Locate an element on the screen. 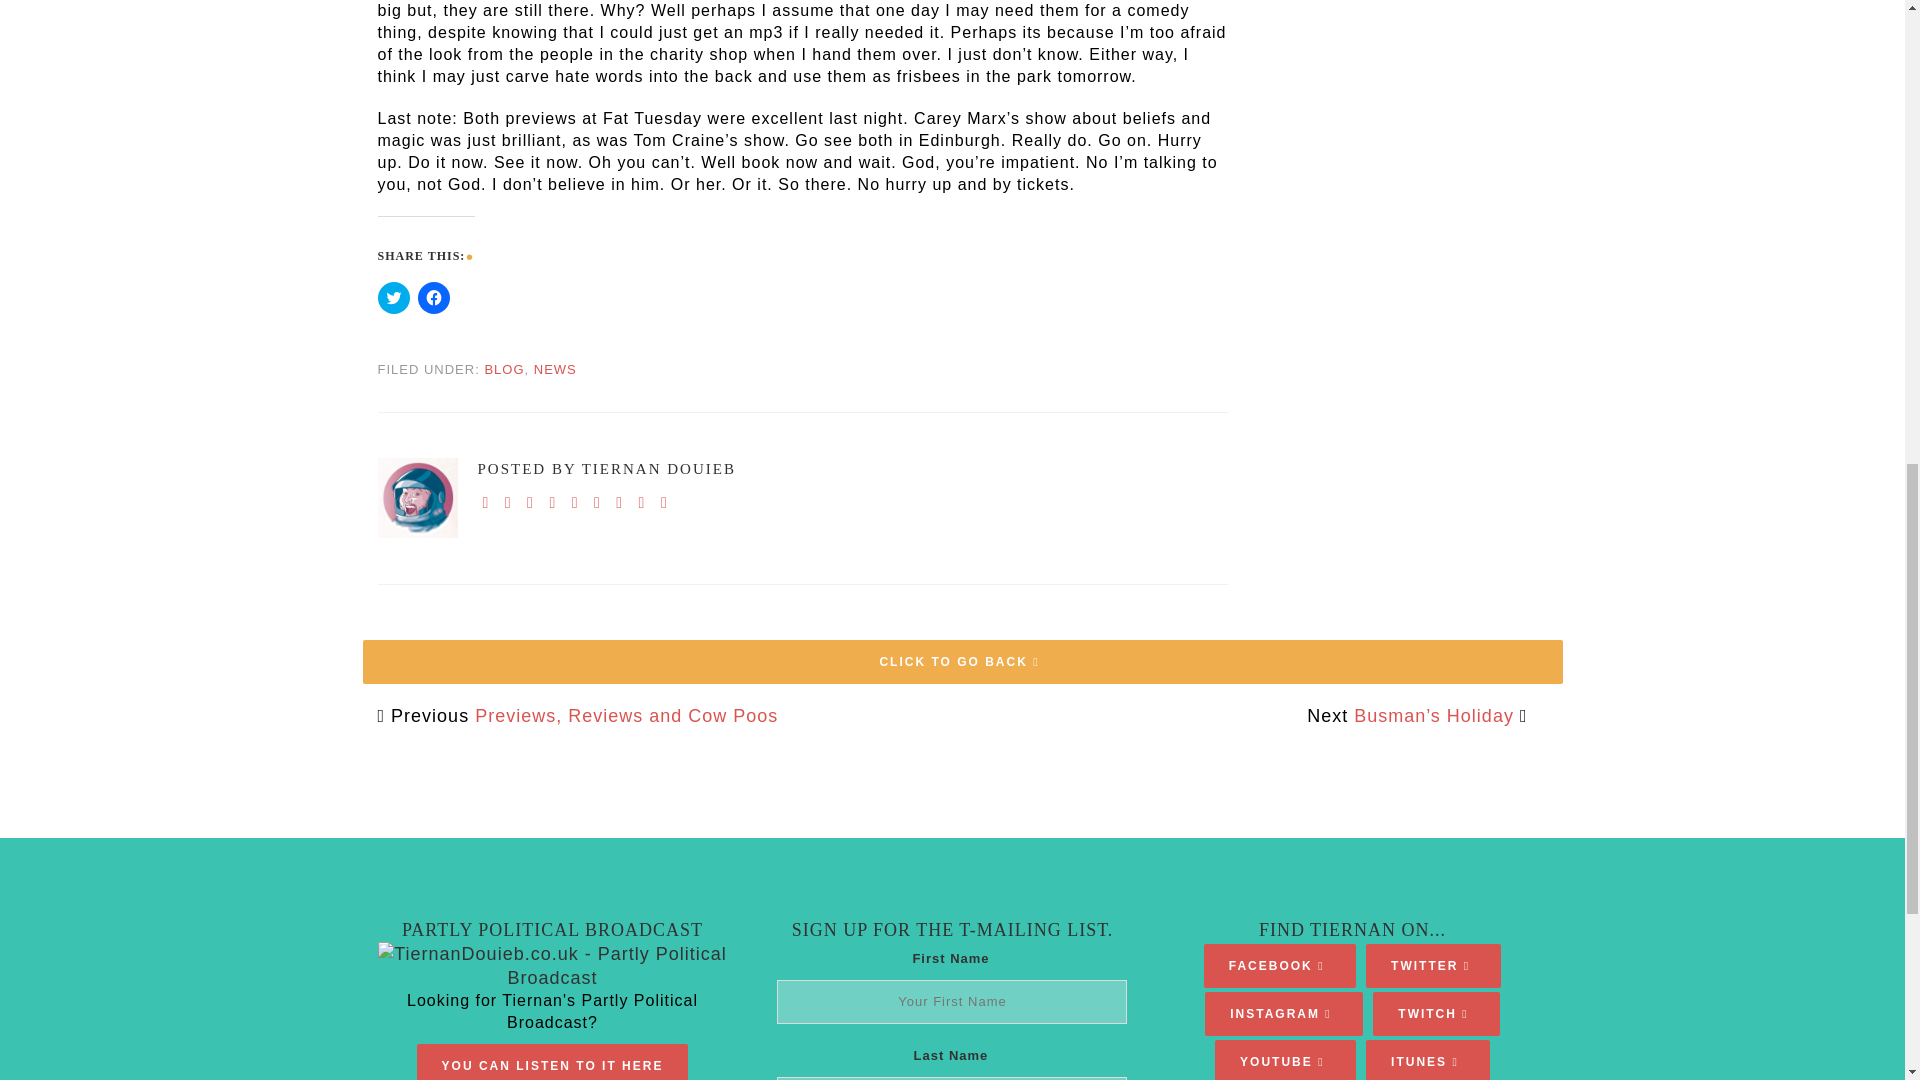 This screenshot has height=1080, width=1920. Click to share on Twitter is located at coordinates (394, 298).